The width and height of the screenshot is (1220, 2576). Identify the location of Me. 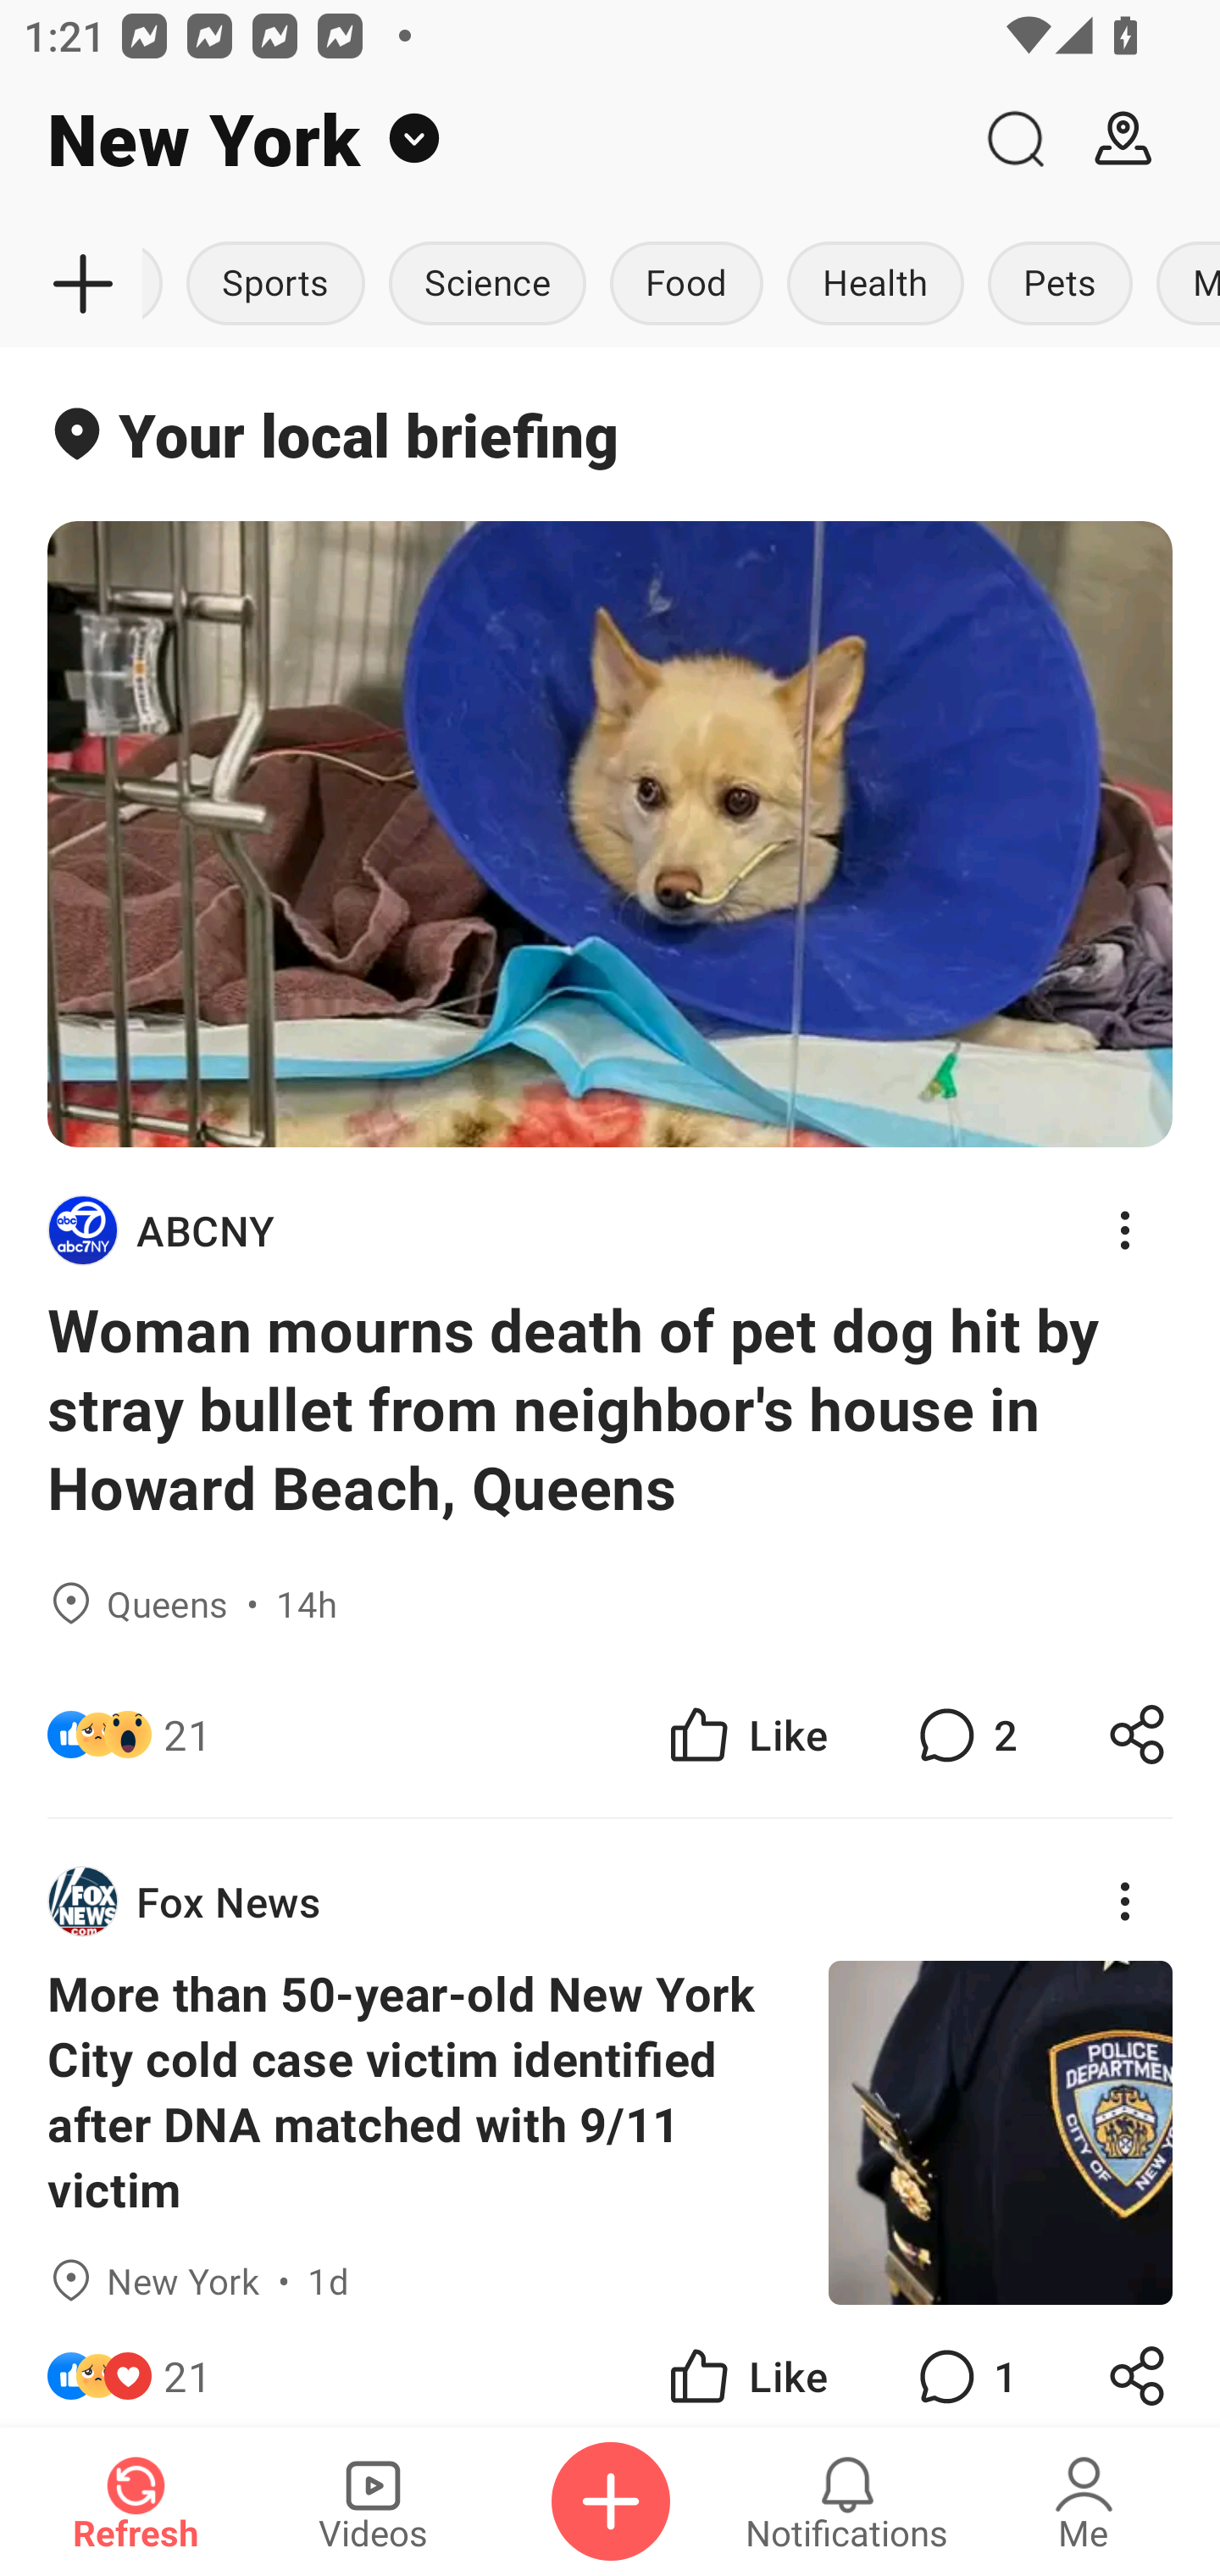
(1084, 2501).